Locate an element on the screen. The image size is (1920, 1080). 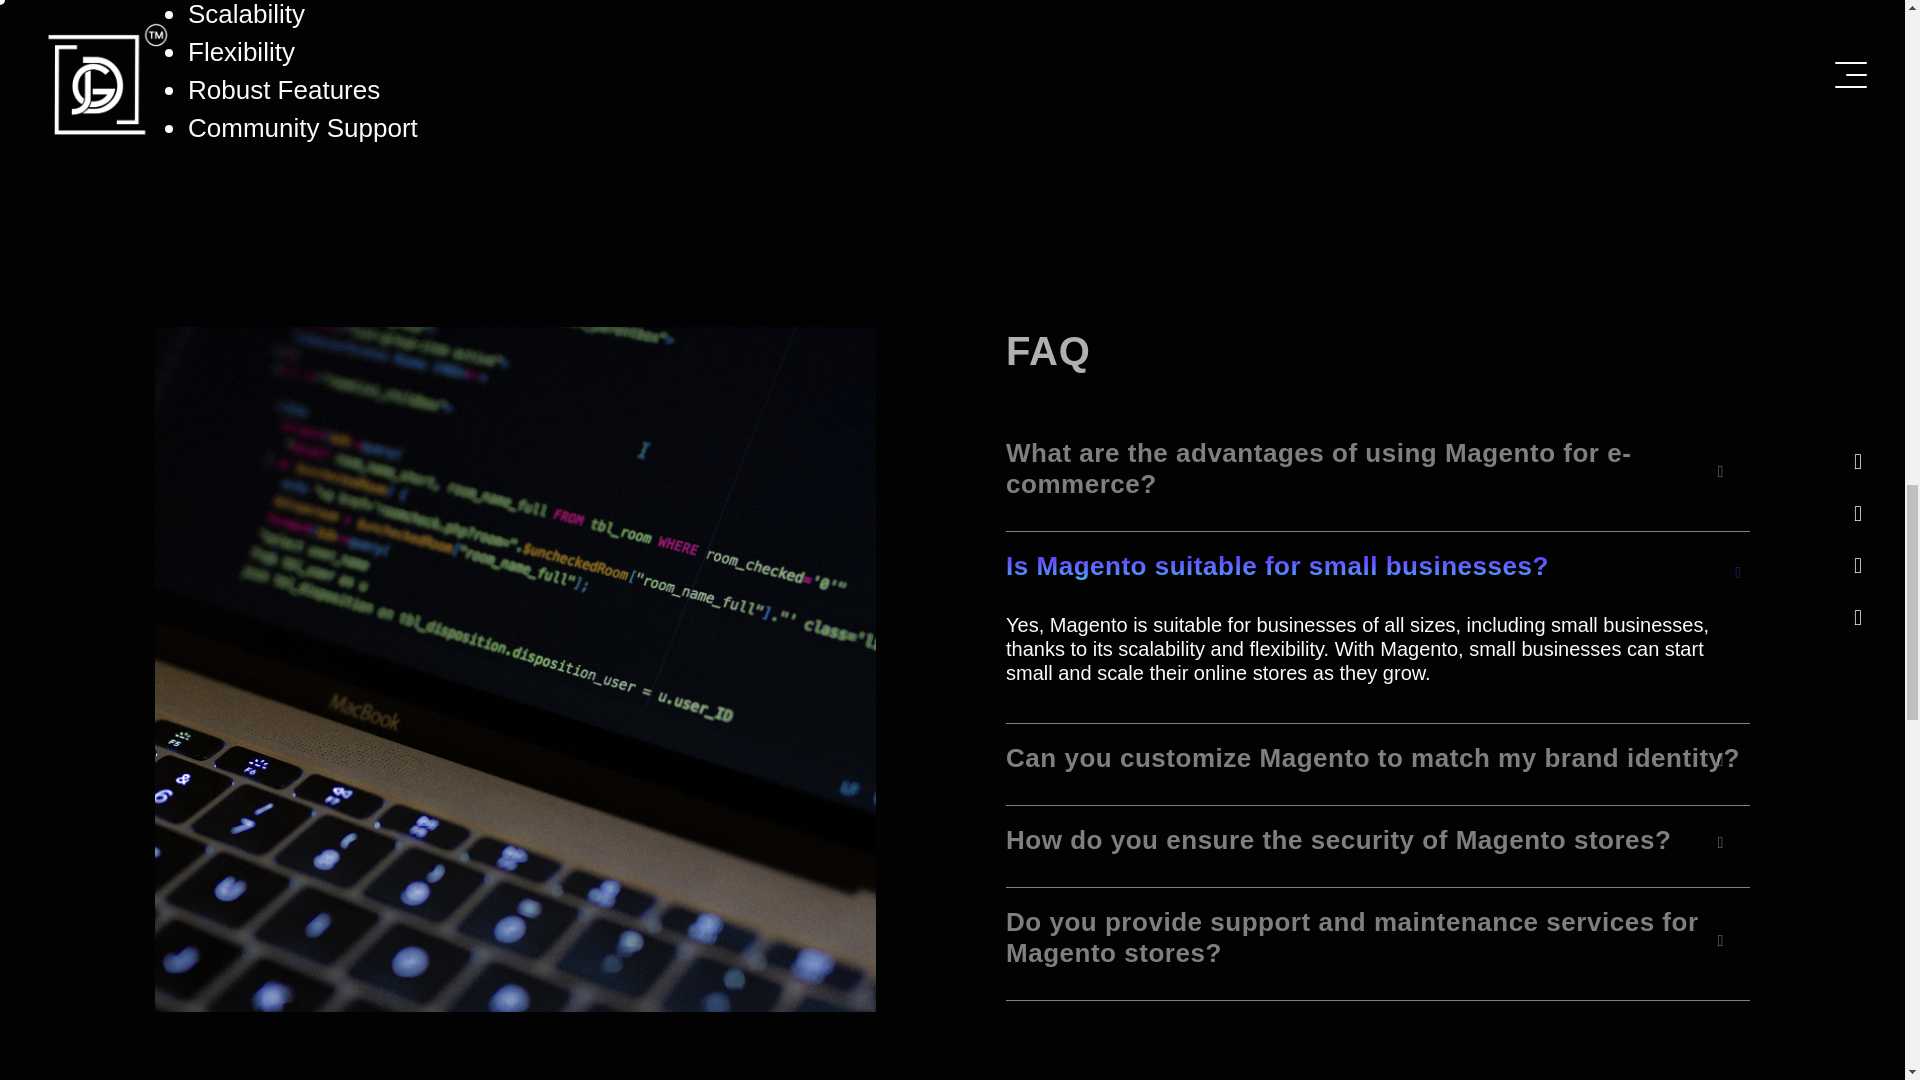
How do you ensure the security of Magento stores? is located at coordinates (1378, 846).